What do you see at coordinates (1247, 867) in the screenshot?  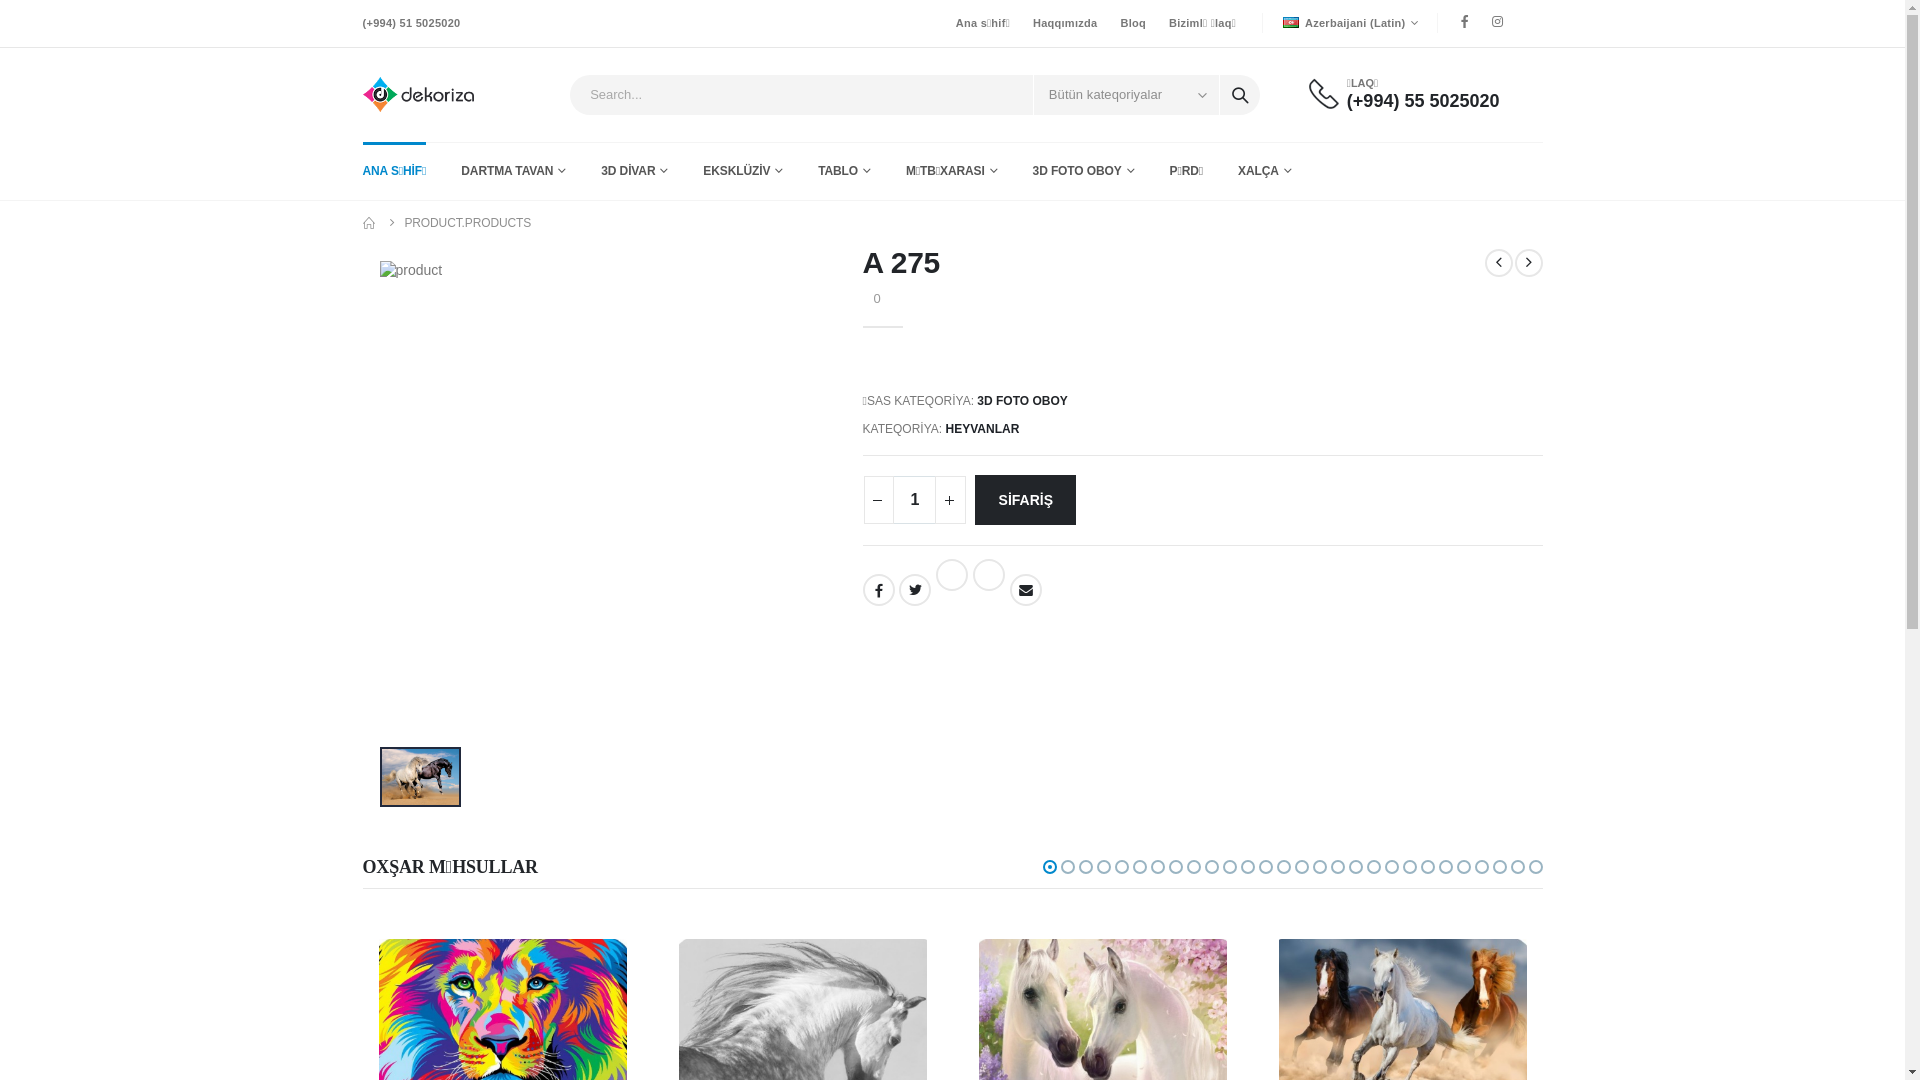 I see `dot` at bounding box center [1247, 867].